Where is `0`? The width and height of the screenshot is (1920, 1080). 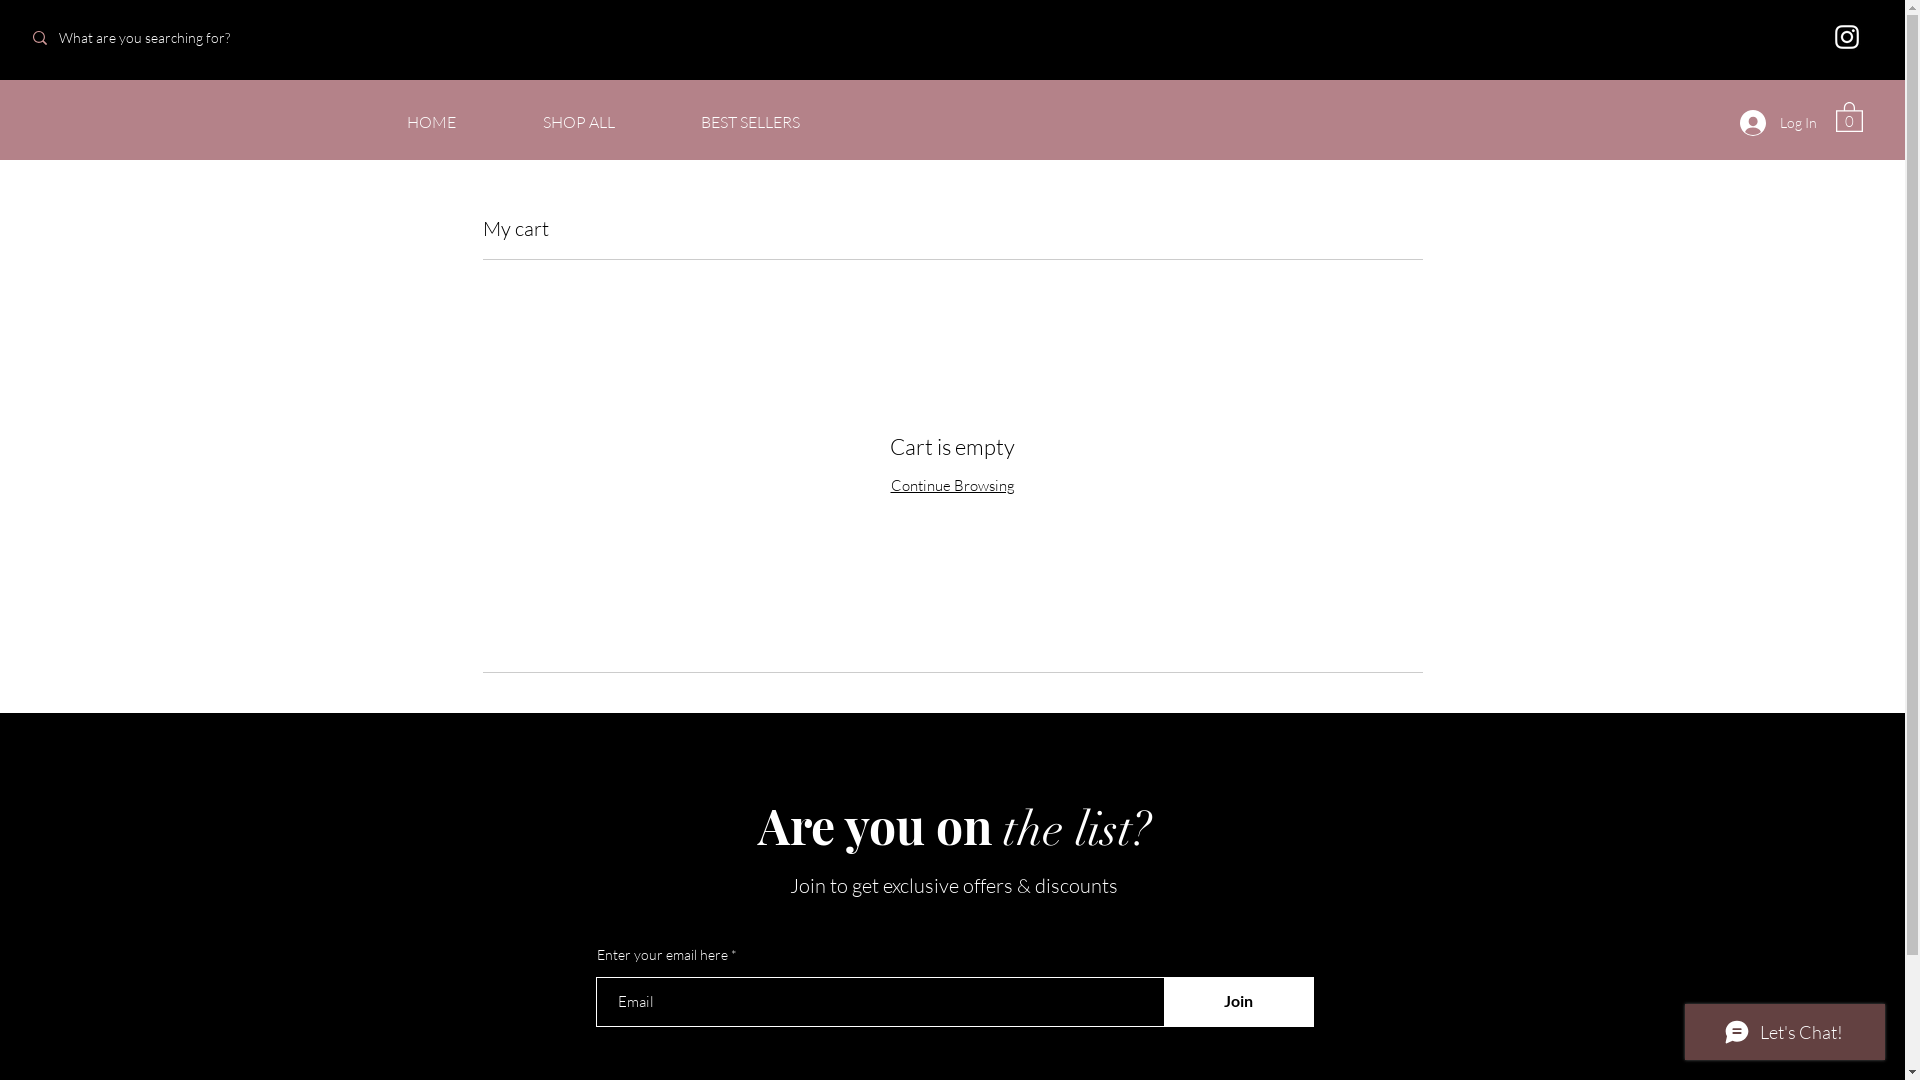 0 is located at coordinates (1850, 116).